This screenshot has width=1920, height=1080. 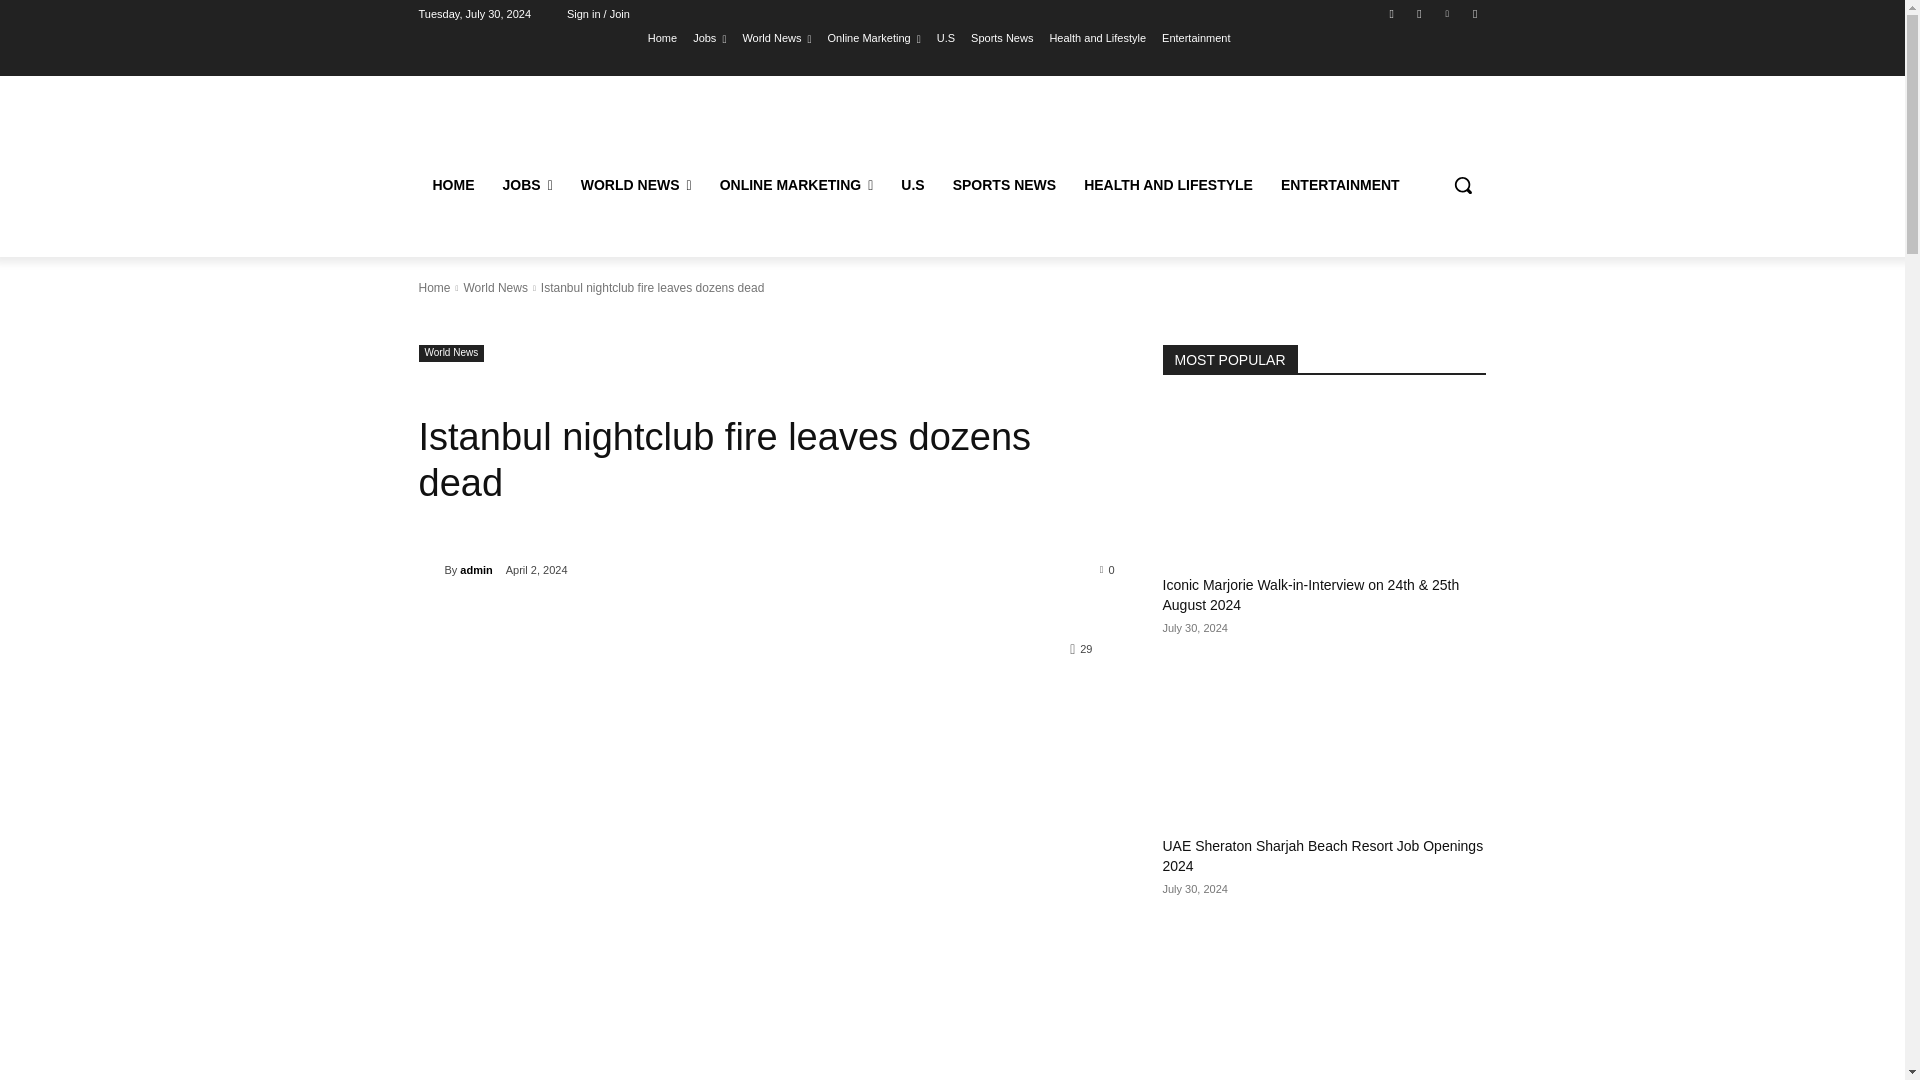 What do you see at coordinates (430, 570) in the screenshot?
I see `admin` at bounding box center [430, 570].